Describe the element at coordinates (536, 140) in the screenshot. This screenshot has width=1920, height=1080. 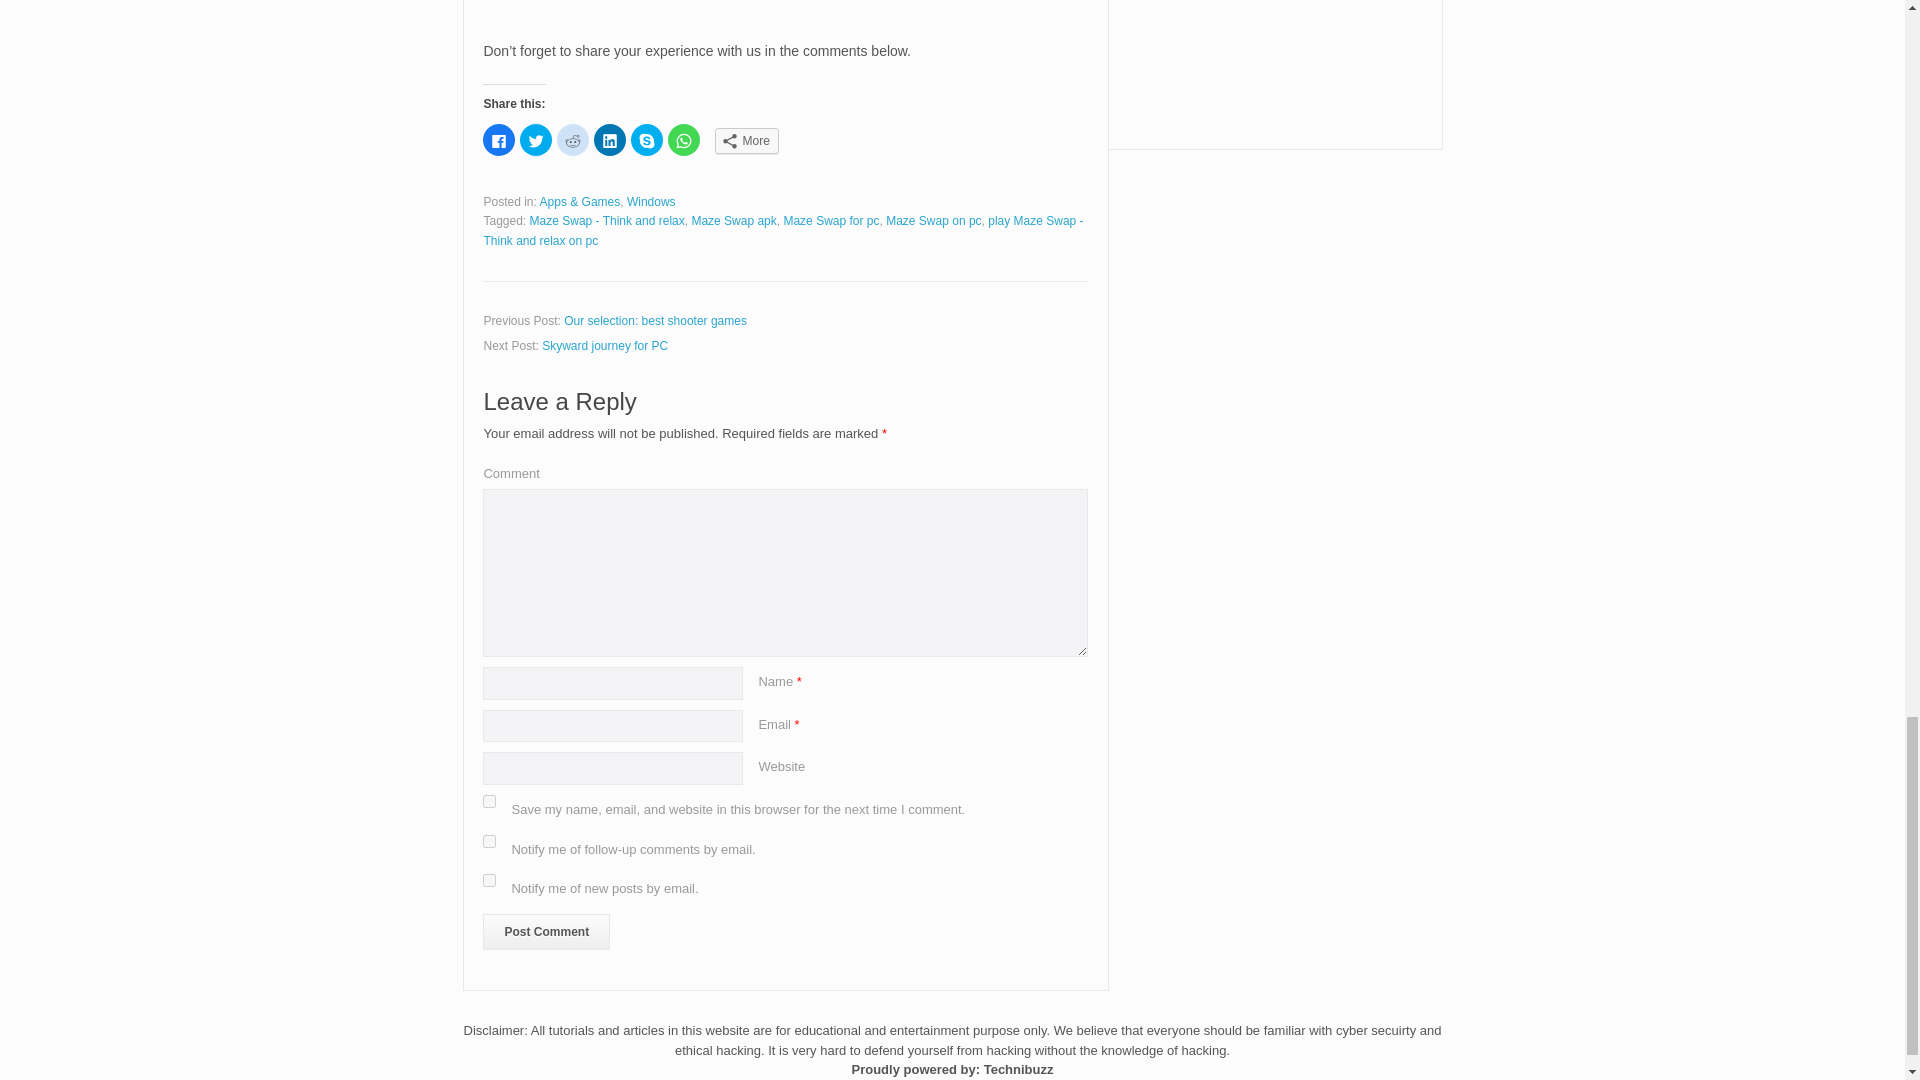
I see `Click to share on Twitter` at that location.